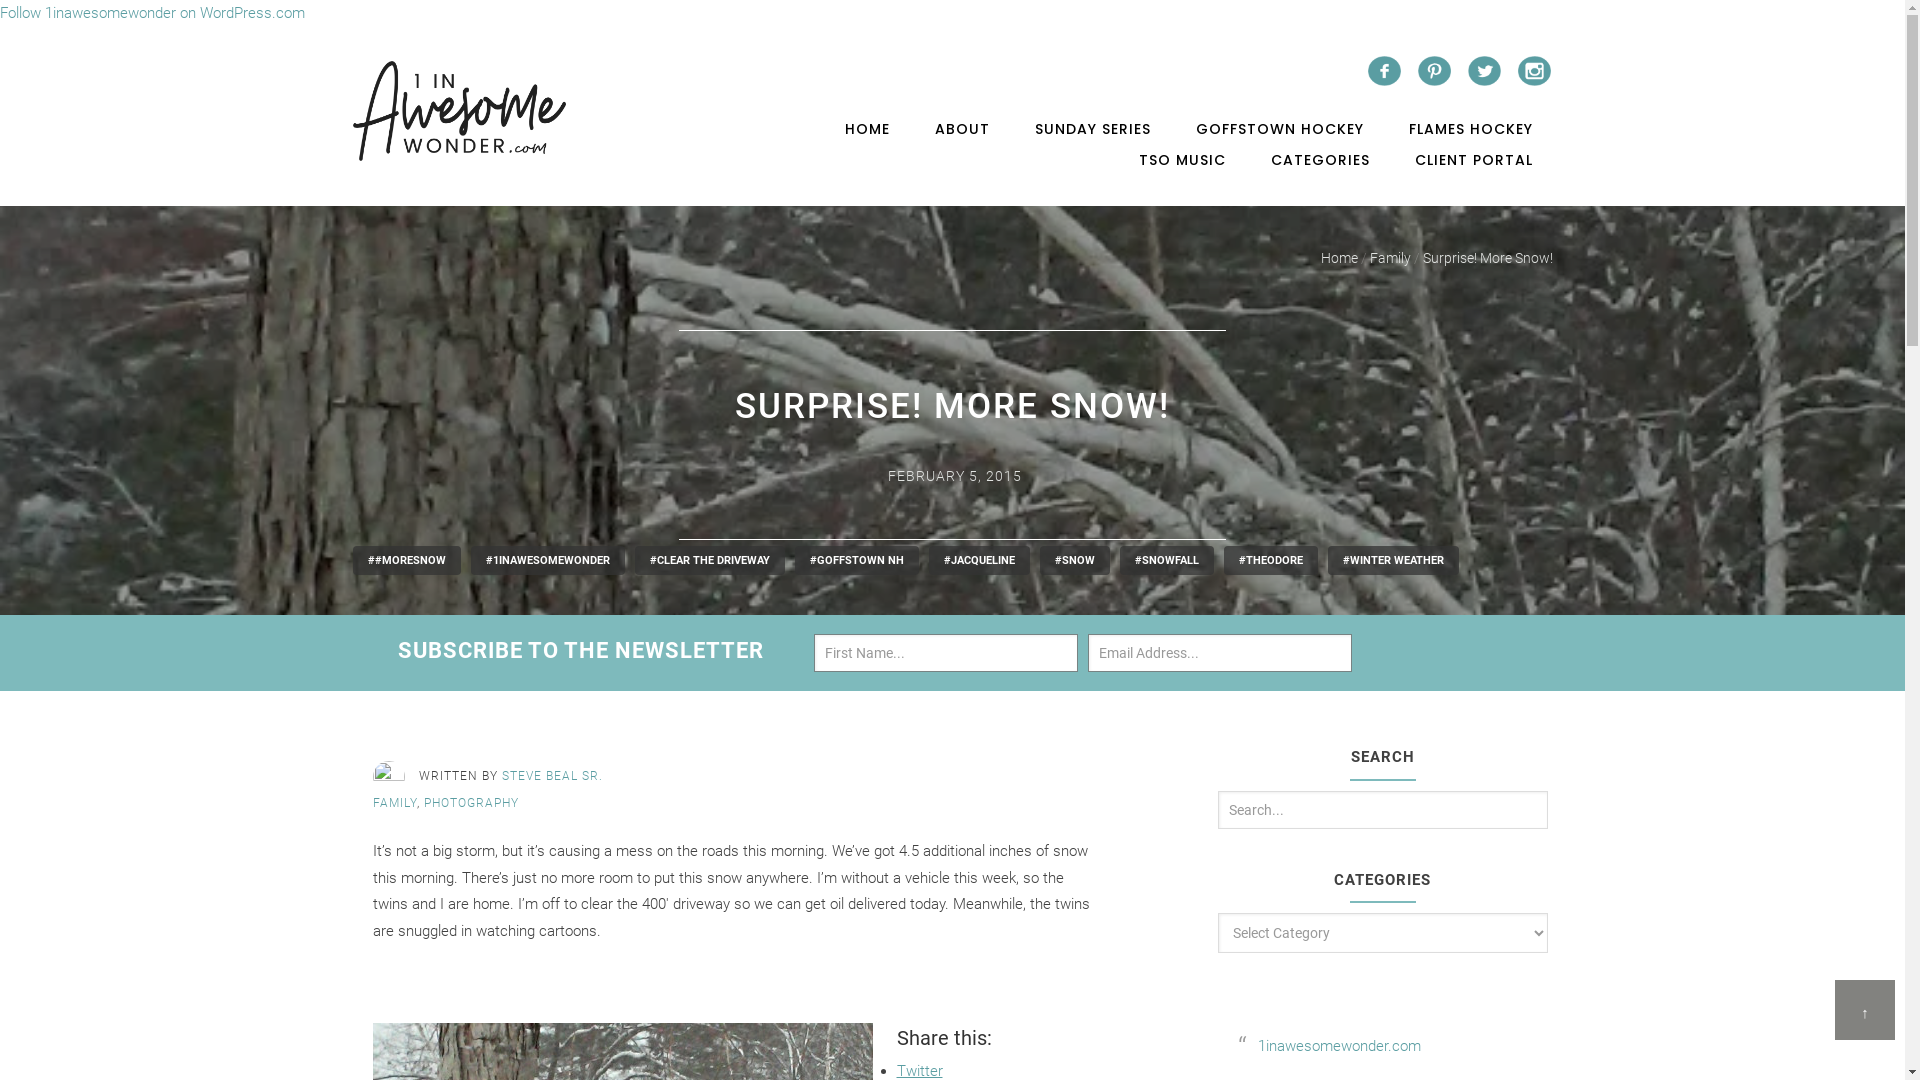 The image size is (1920, 1080). What do you see at coordinates (856, 560) in the screenshot?
I see `#GOFFSTOWN NH` at bounding box center [856, 560].